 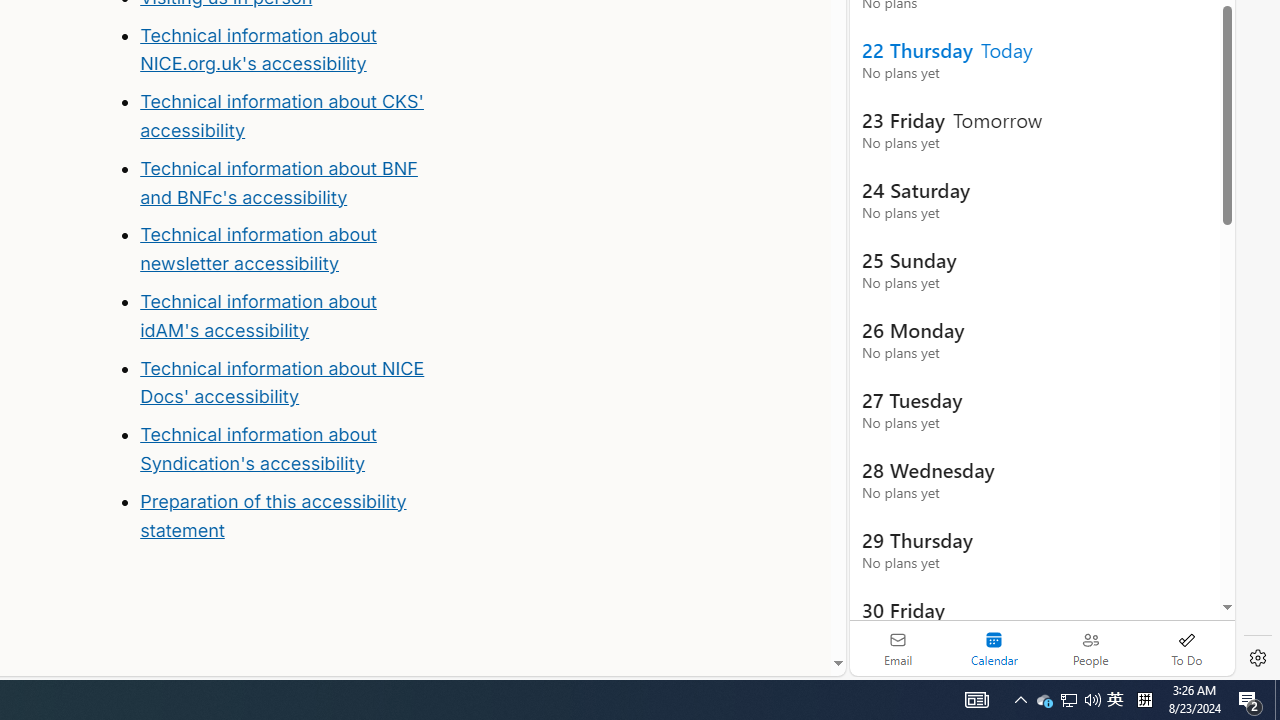 I want to click on Technical information about BNF and BNFc's accessibility, so click(x=278, y=182).